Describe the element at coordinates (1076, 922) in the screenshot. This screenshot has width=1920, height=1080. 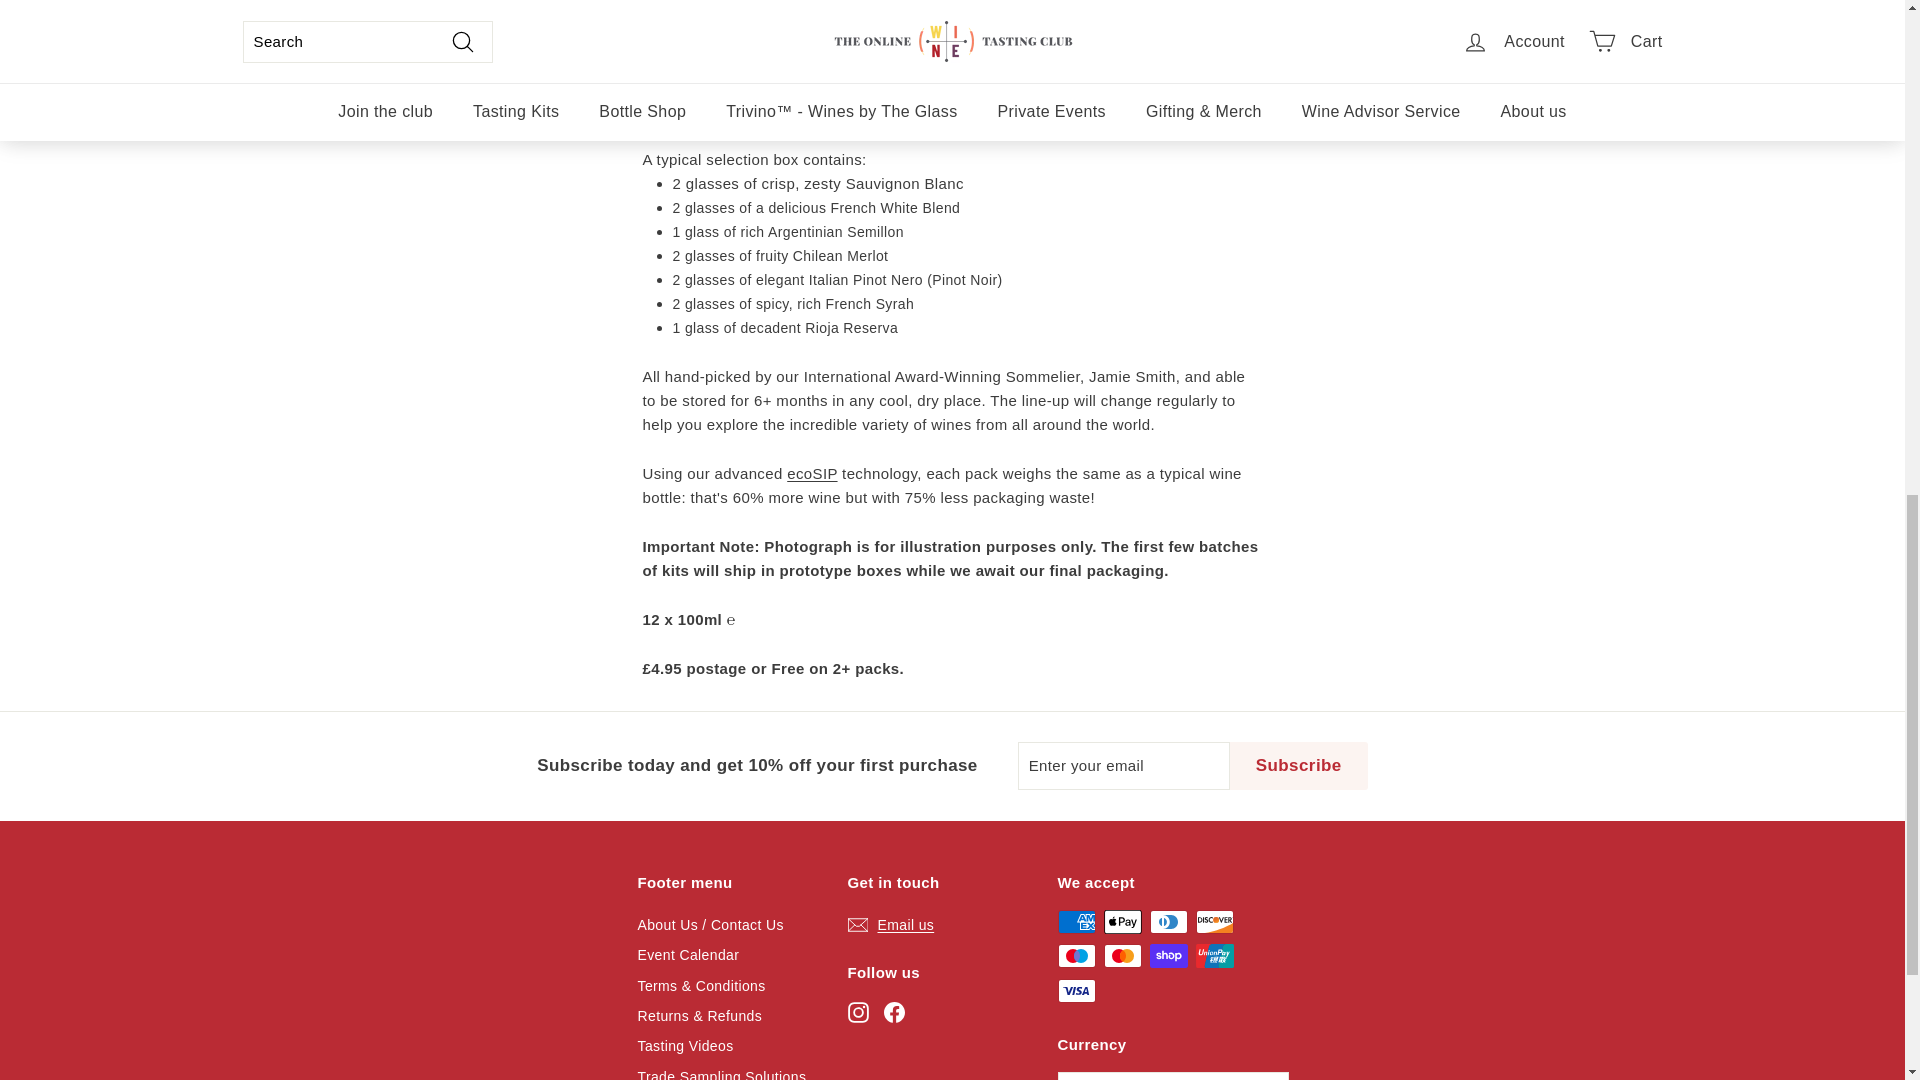
I see `American Express` at that location.